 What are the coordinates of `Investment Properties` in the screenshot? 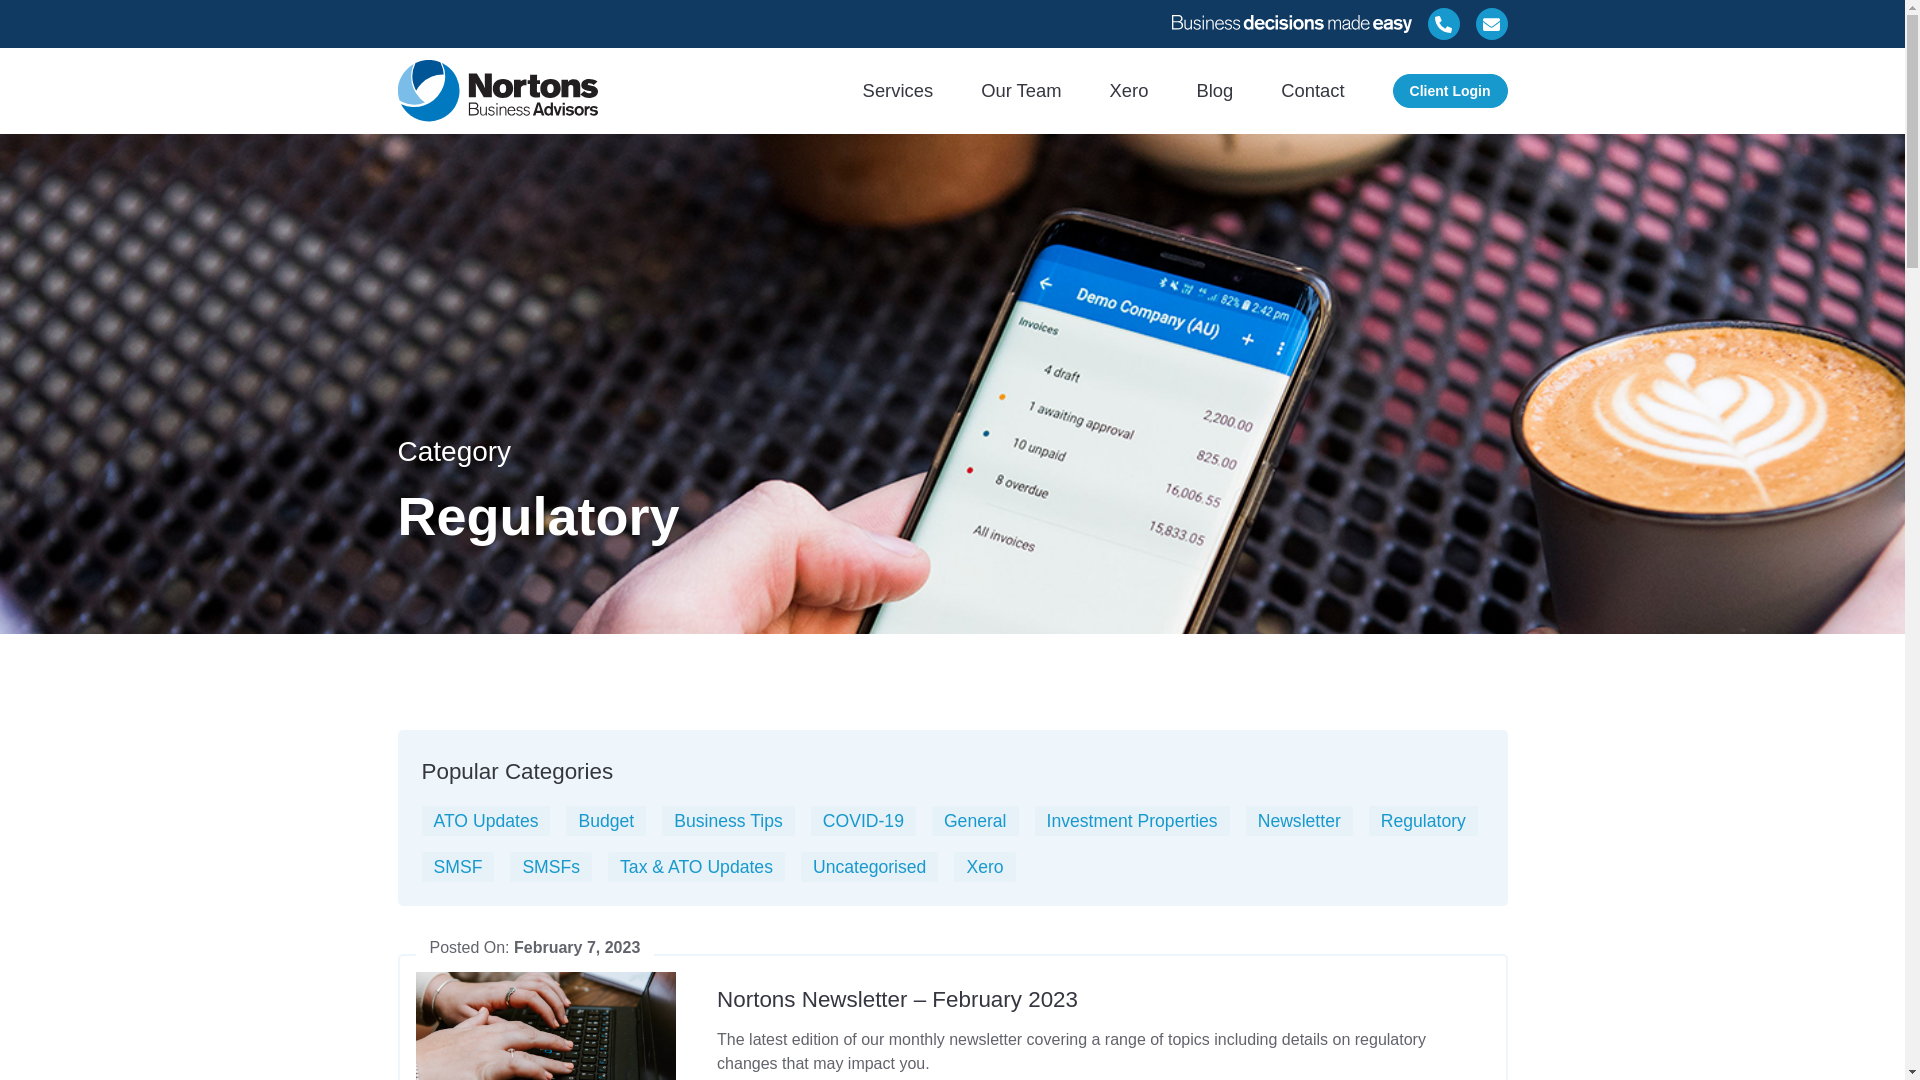 It's located at (1132, 821).